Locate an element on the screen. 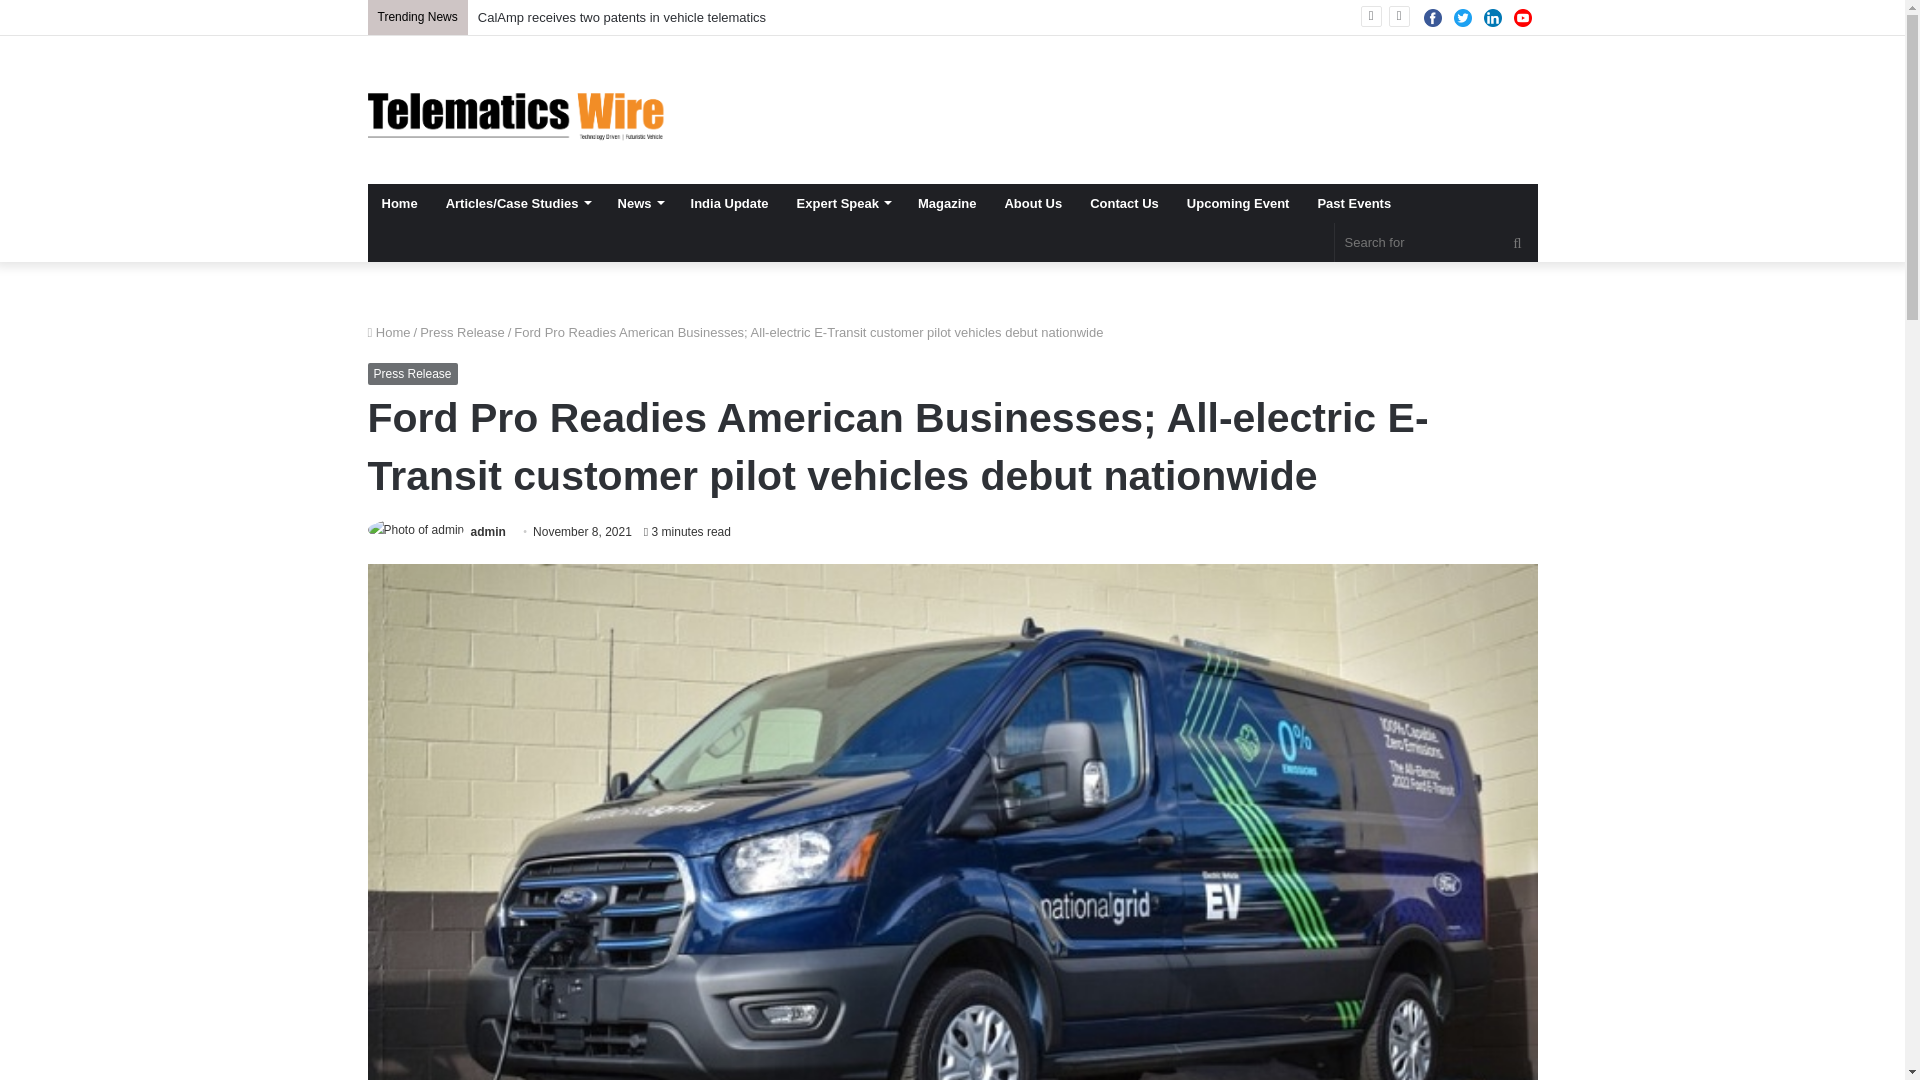 This screenshot has width=1920, height=1080. Home is located at coordinates (400, 202).